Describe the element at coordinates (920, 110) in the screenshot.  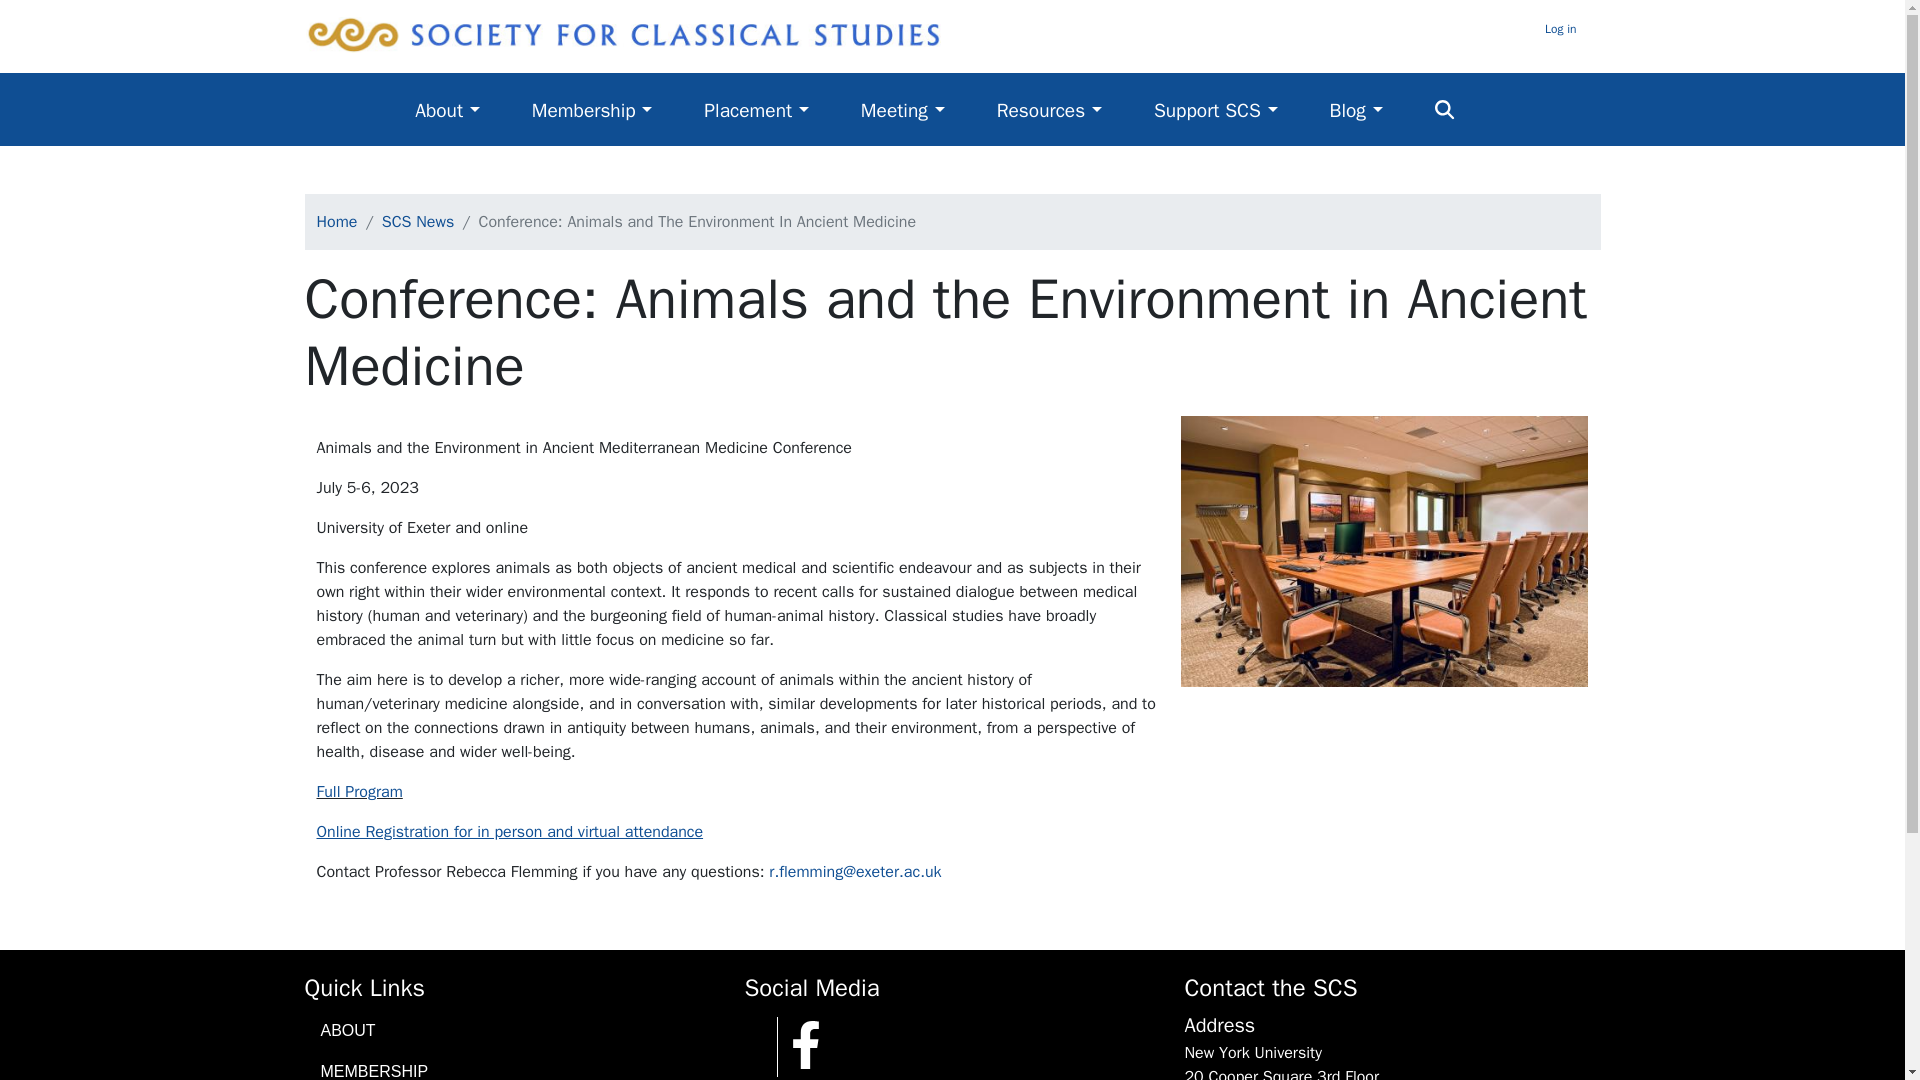
I see `Meeting` at that location.